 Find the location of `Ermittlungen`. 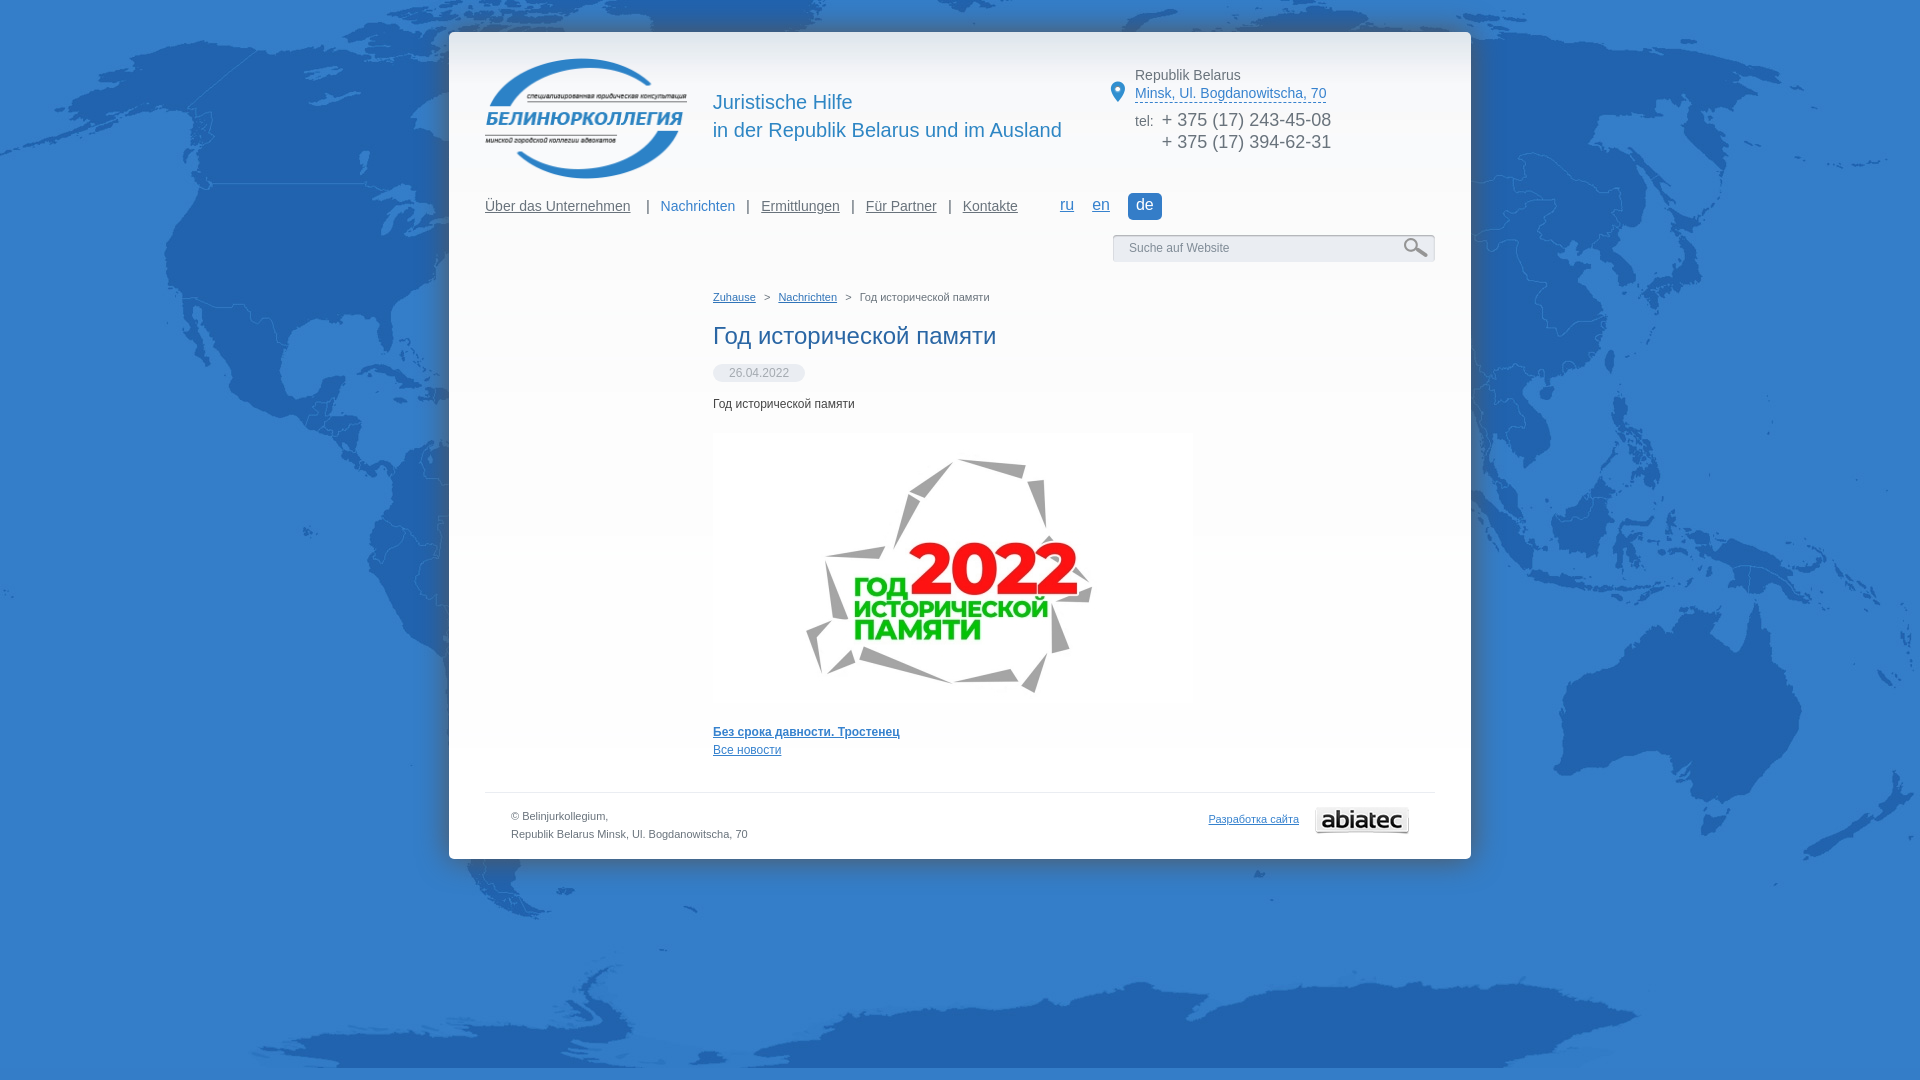

Ermittlungen is located at coordinates (800, 206).